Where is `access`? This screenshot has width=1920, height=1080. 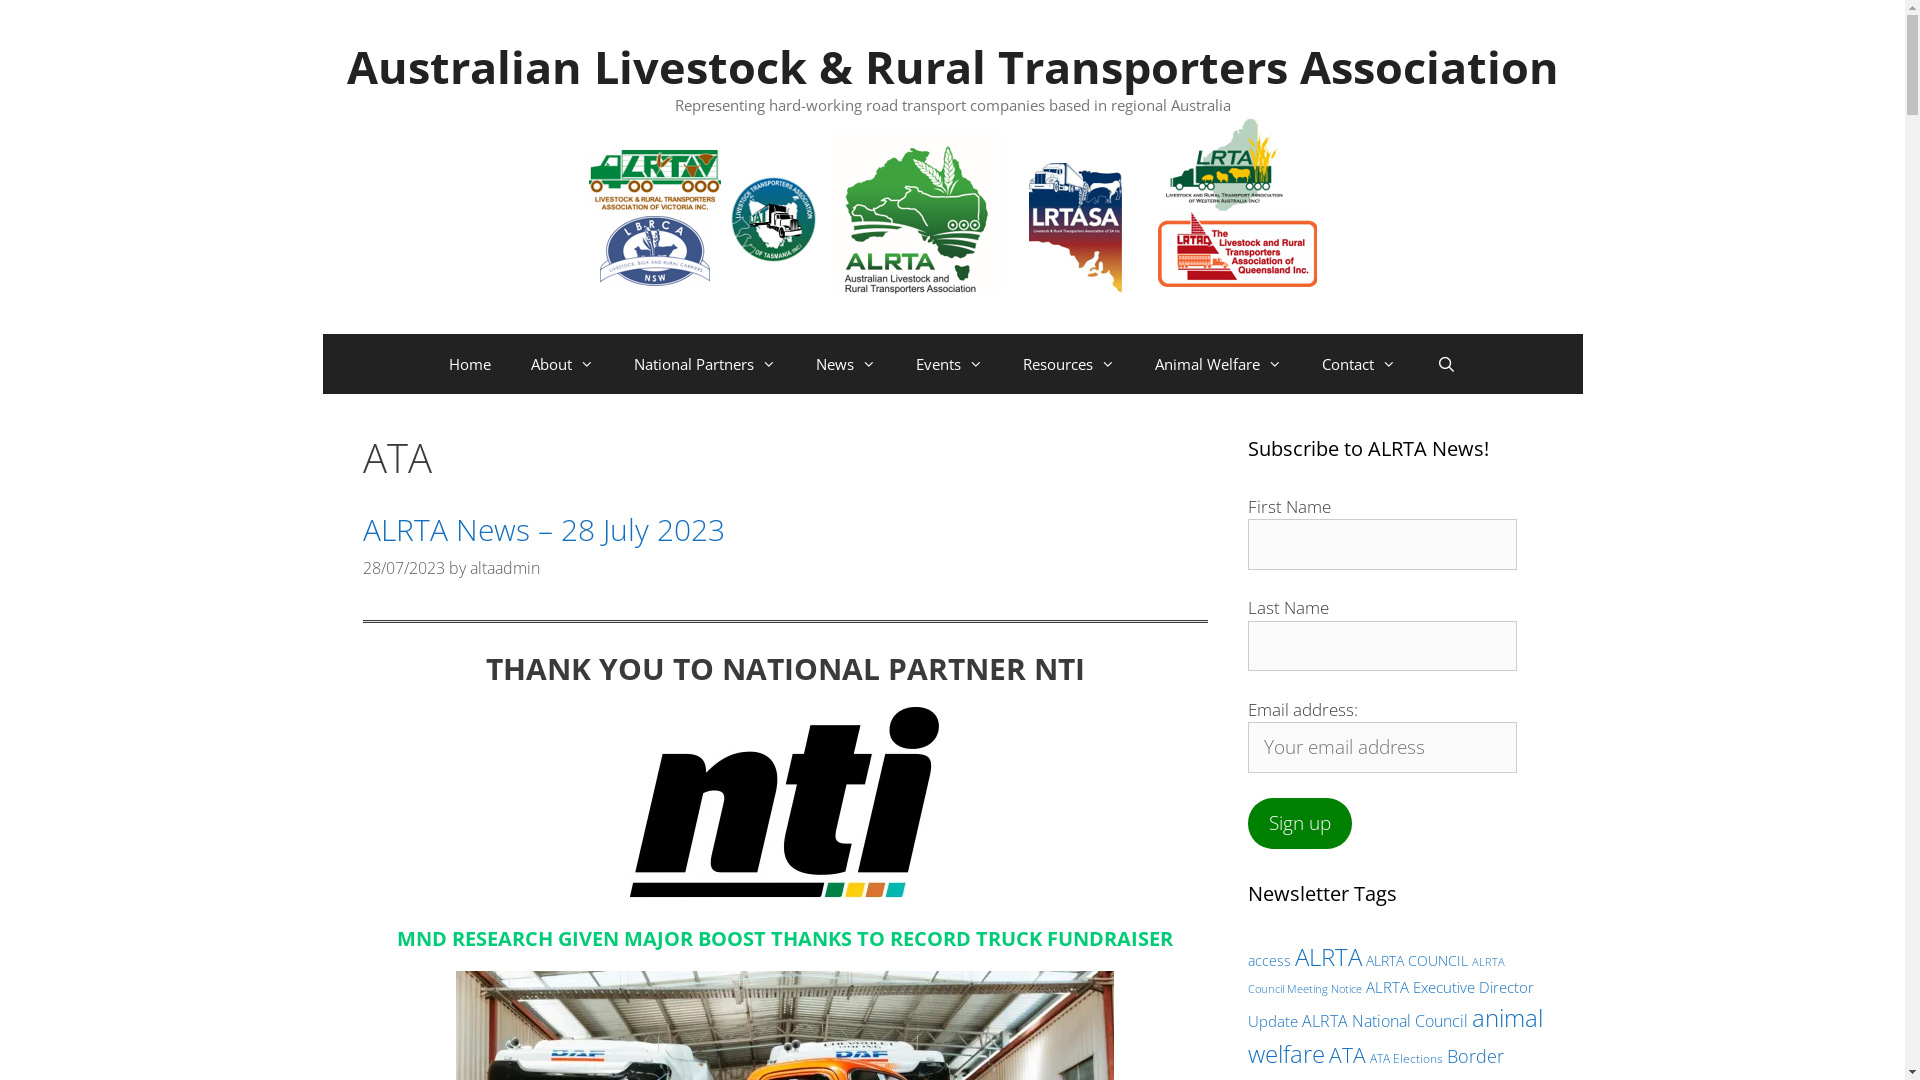 access is located at coordinates (1270, 960).